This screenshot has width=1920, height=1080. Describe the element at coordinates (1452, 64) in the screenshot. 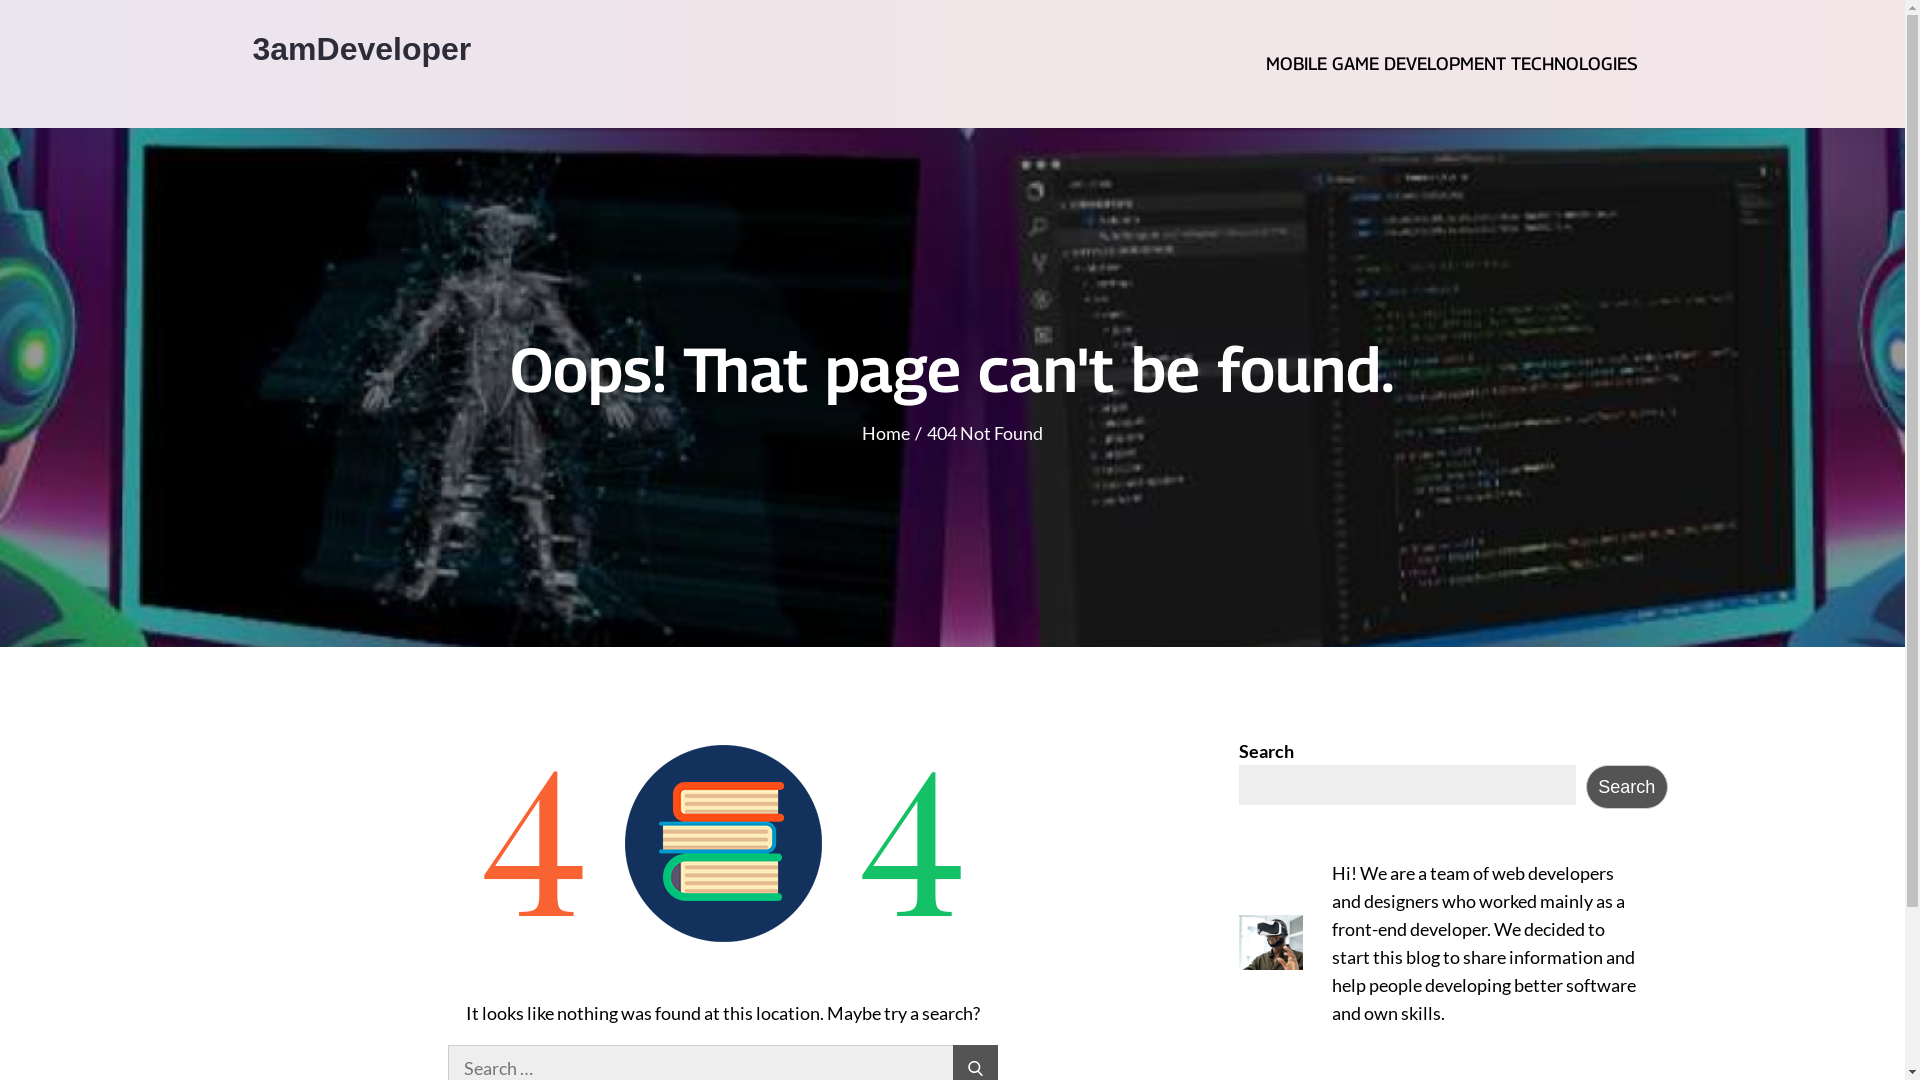

I see `MOBILE GAME DEVELOPMENT TECHNOLOGIES` at that location.